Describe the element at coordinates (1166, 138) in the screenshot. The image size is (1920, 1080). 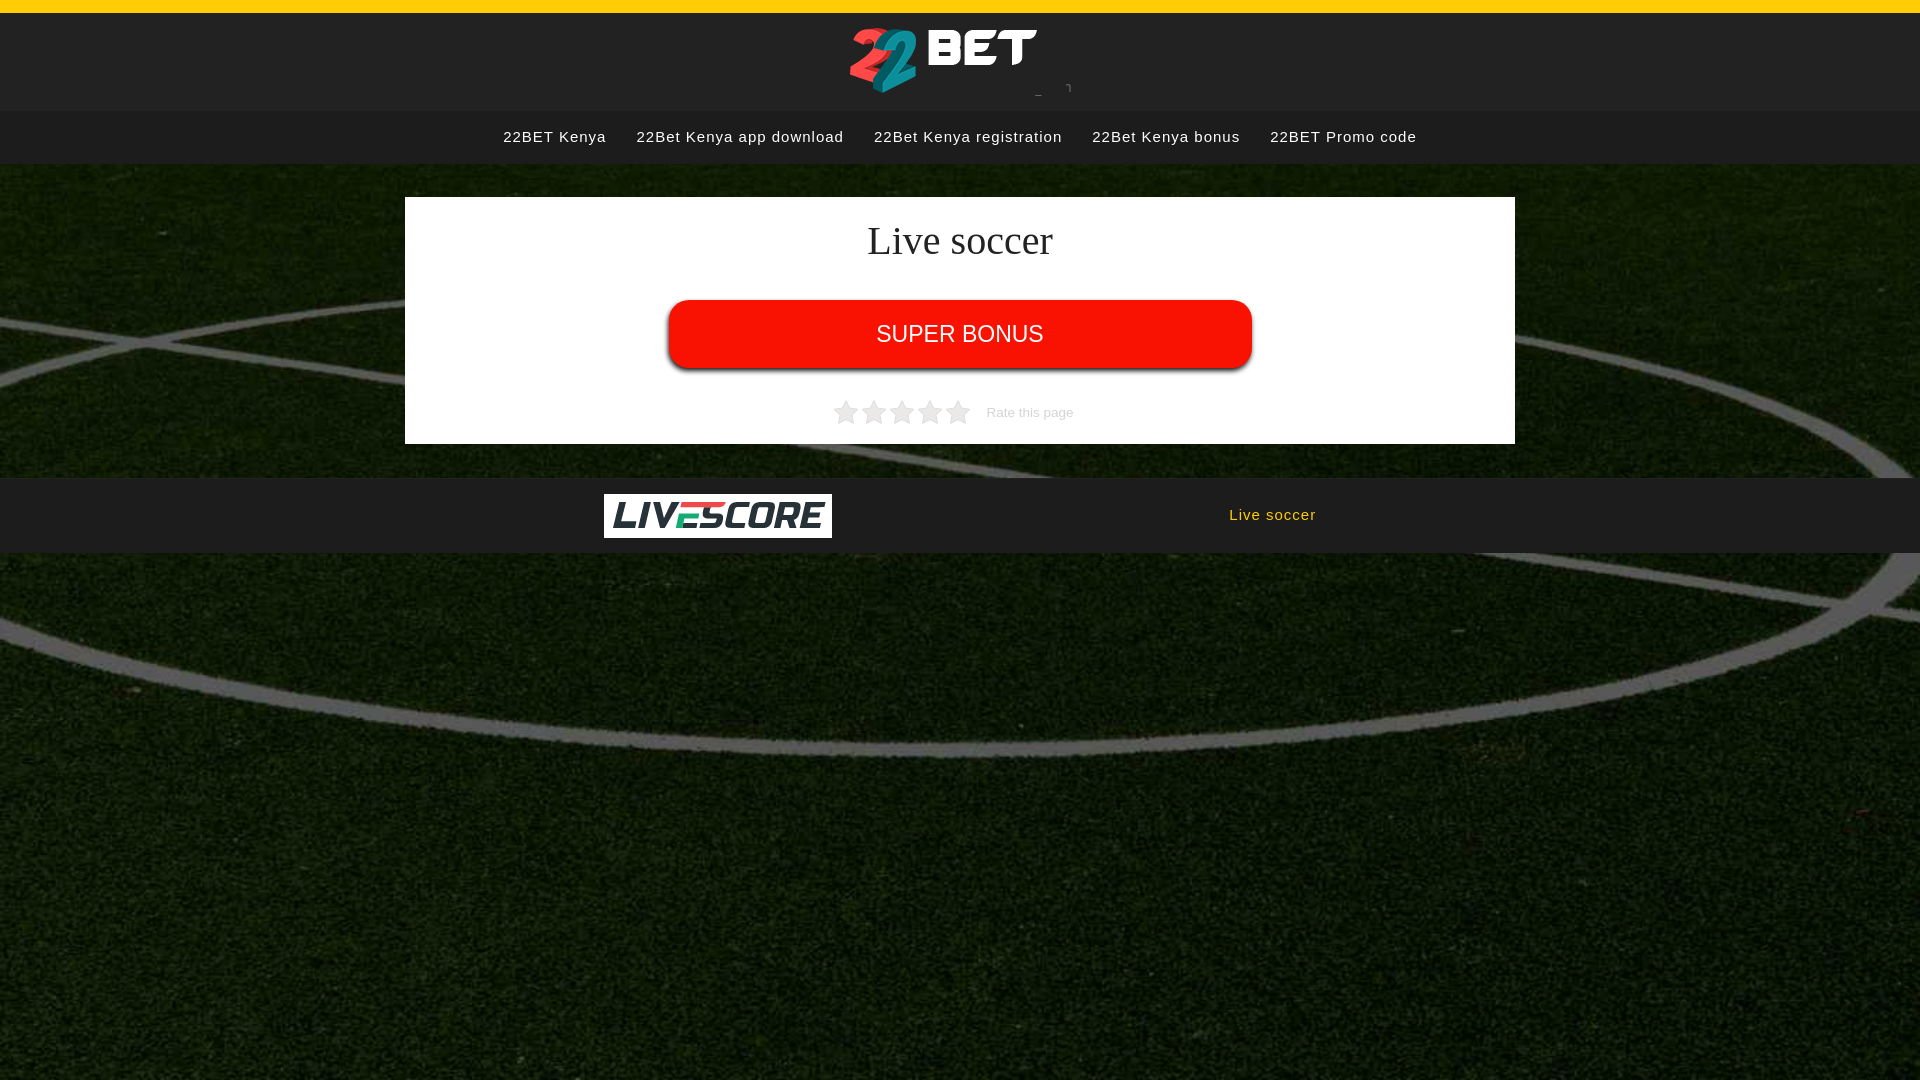
I see `22Bet Kenya bonus` at that location.